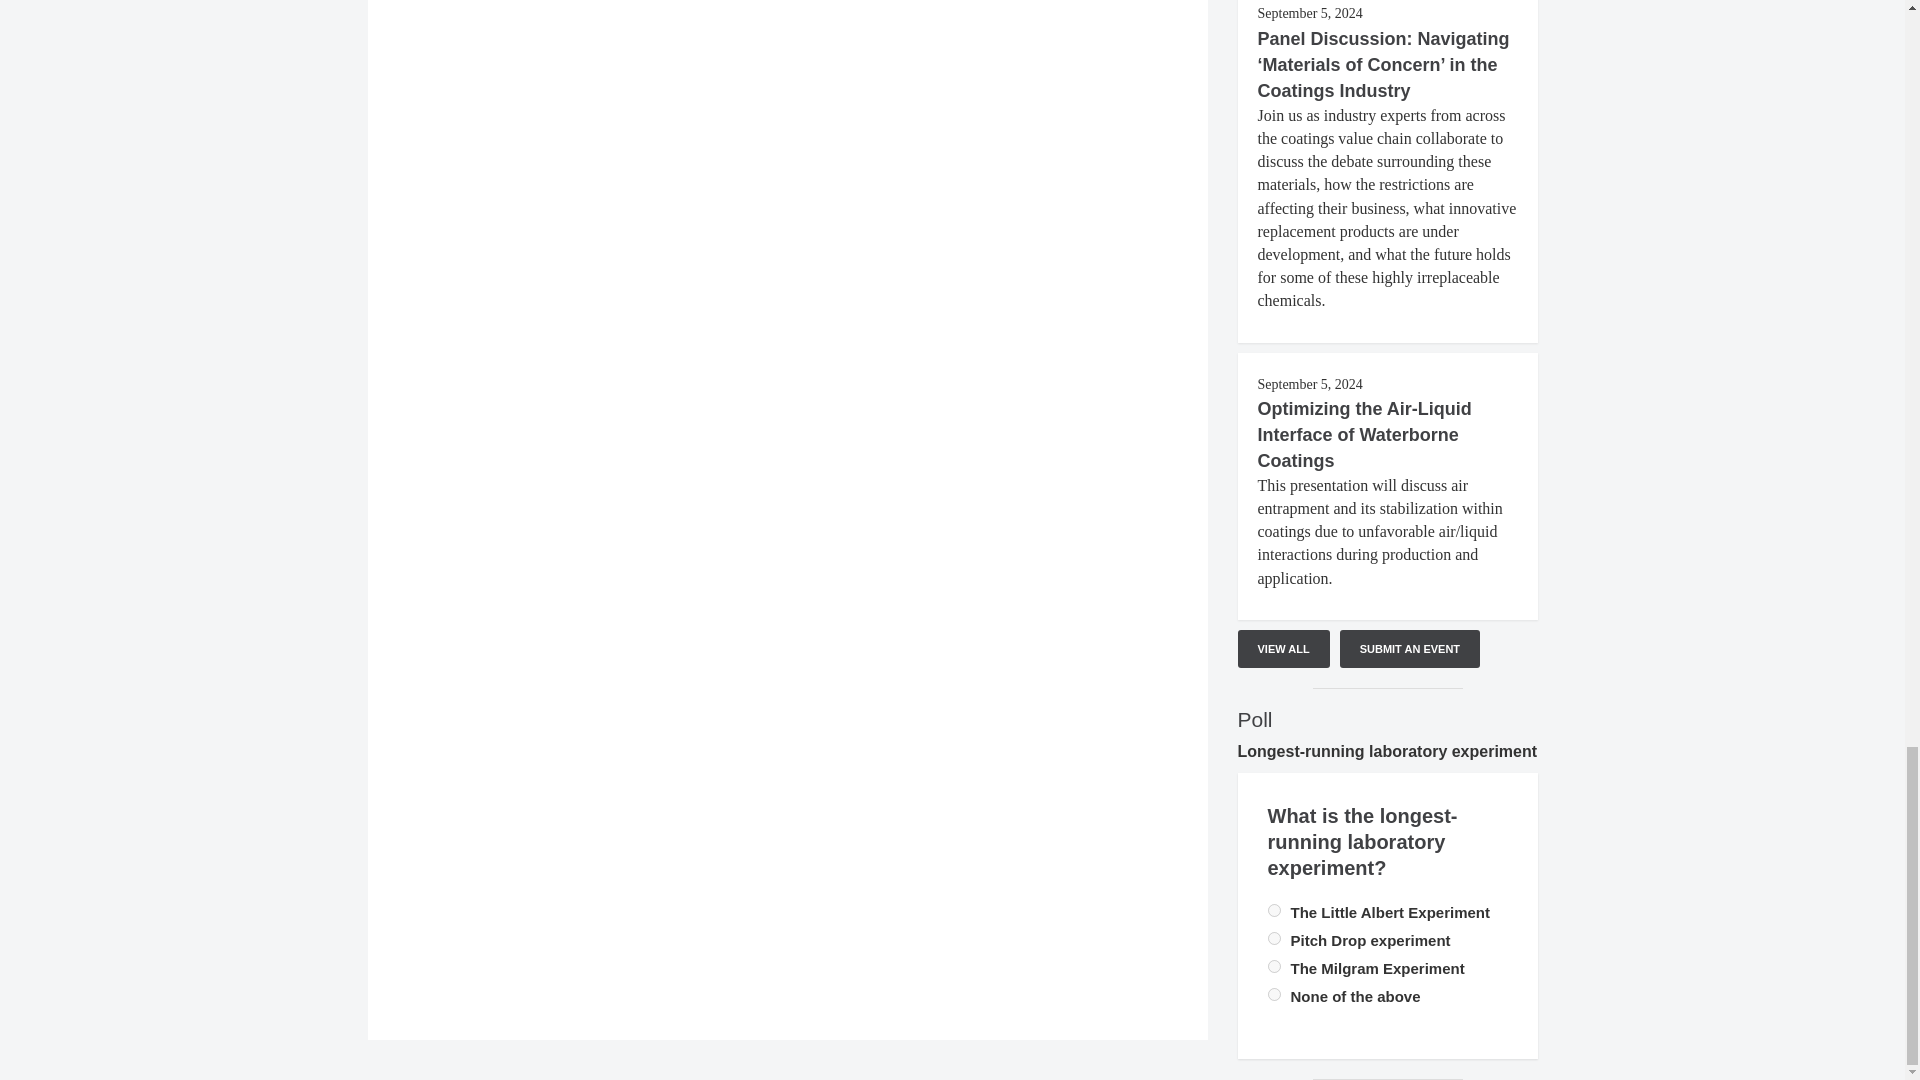 The image size is (1920, 1080). What do you see at coordinates (1274, 994) in the screenshot?
I see `231` at bounding box center [1274, 994].